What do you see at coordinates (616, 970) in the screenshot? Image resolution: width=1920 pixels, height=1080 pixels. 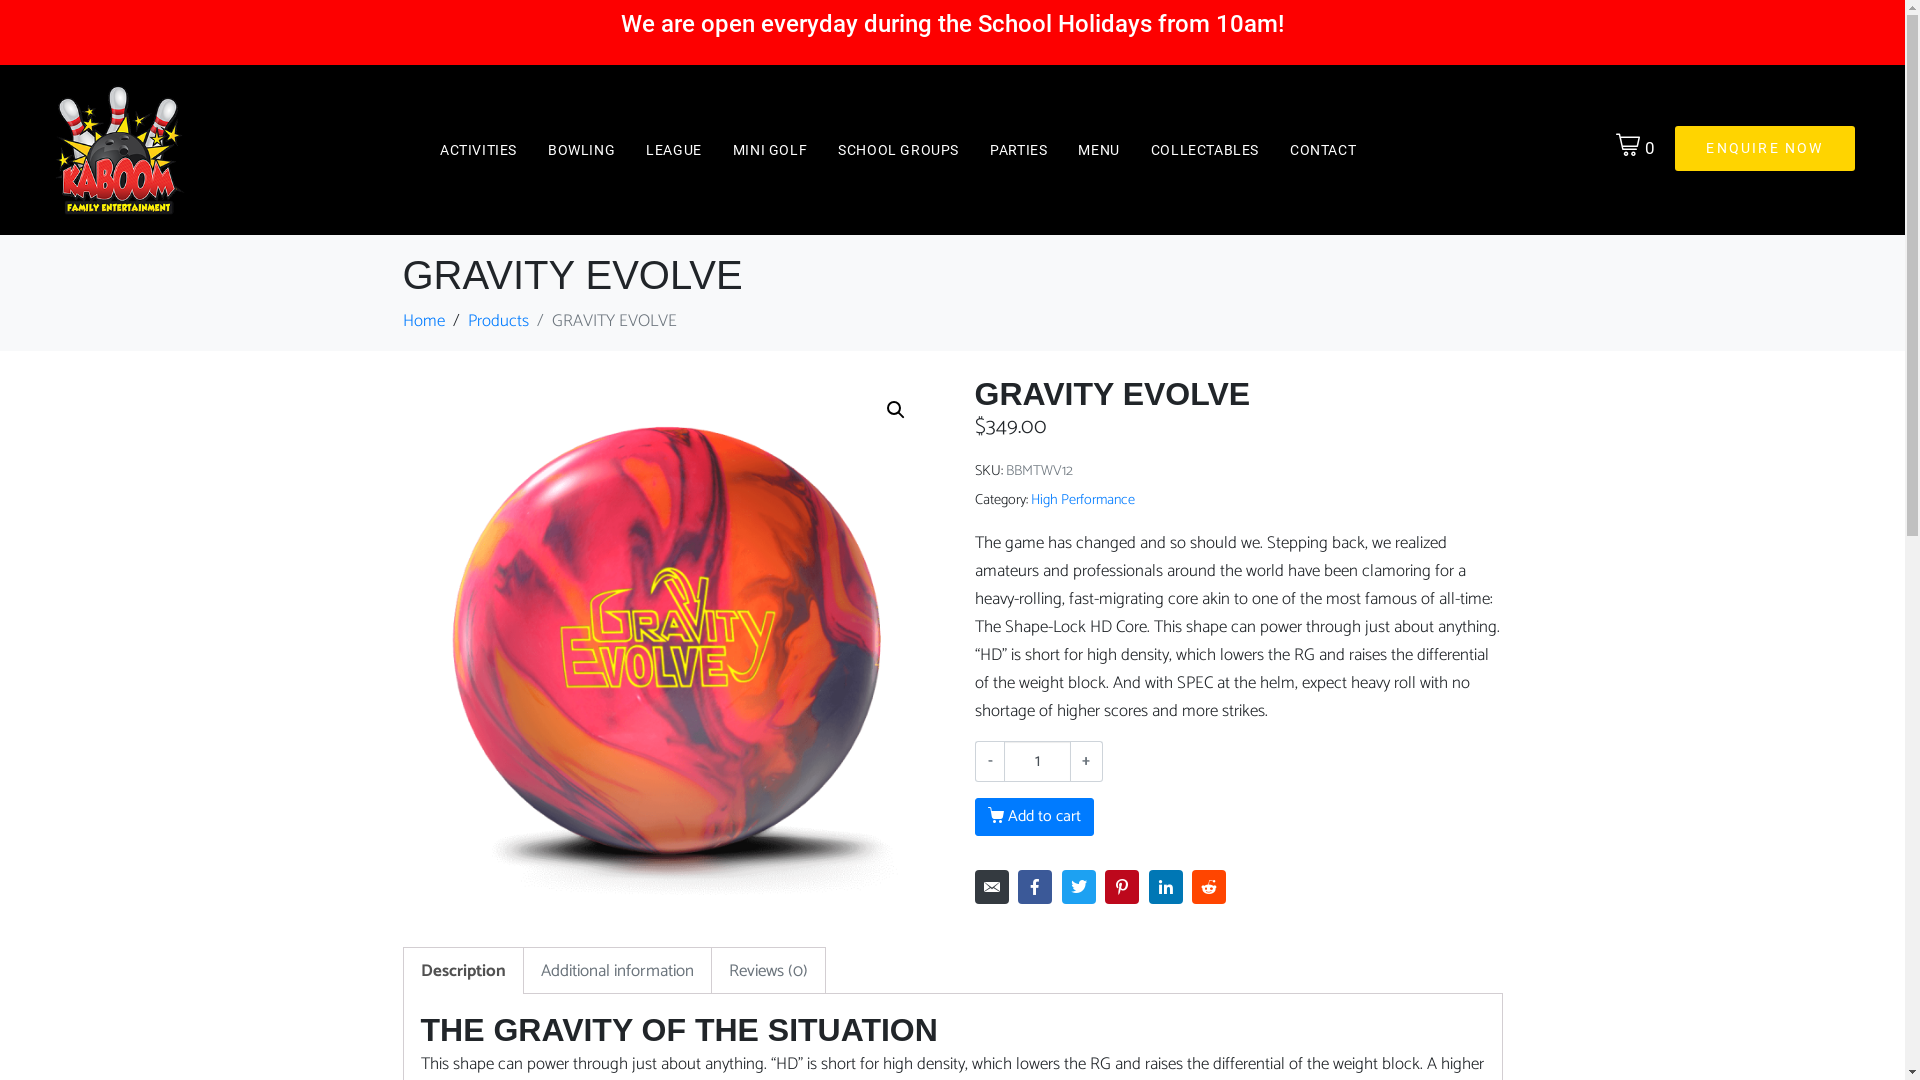 I see `Additional information` at bounding box center [616, 970].